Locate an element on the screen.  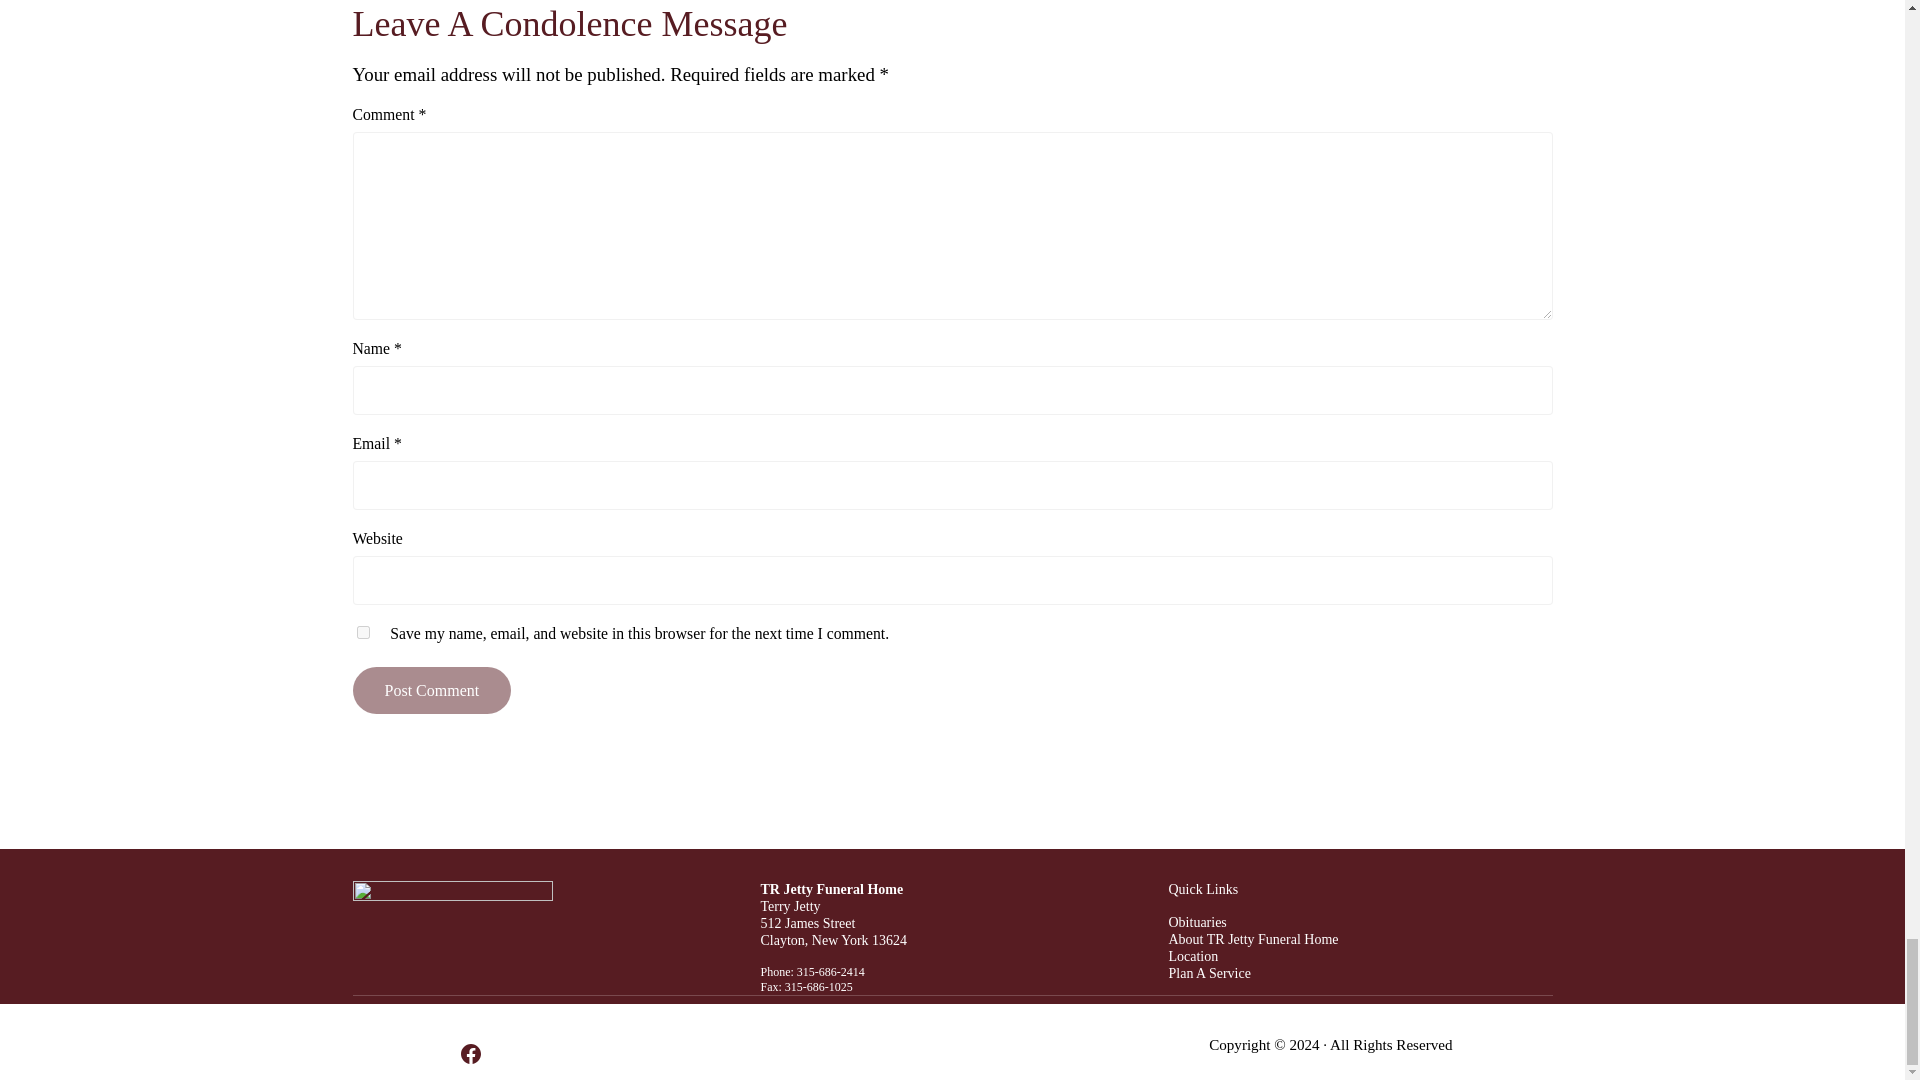
yes is located at coordinates (362, 632).